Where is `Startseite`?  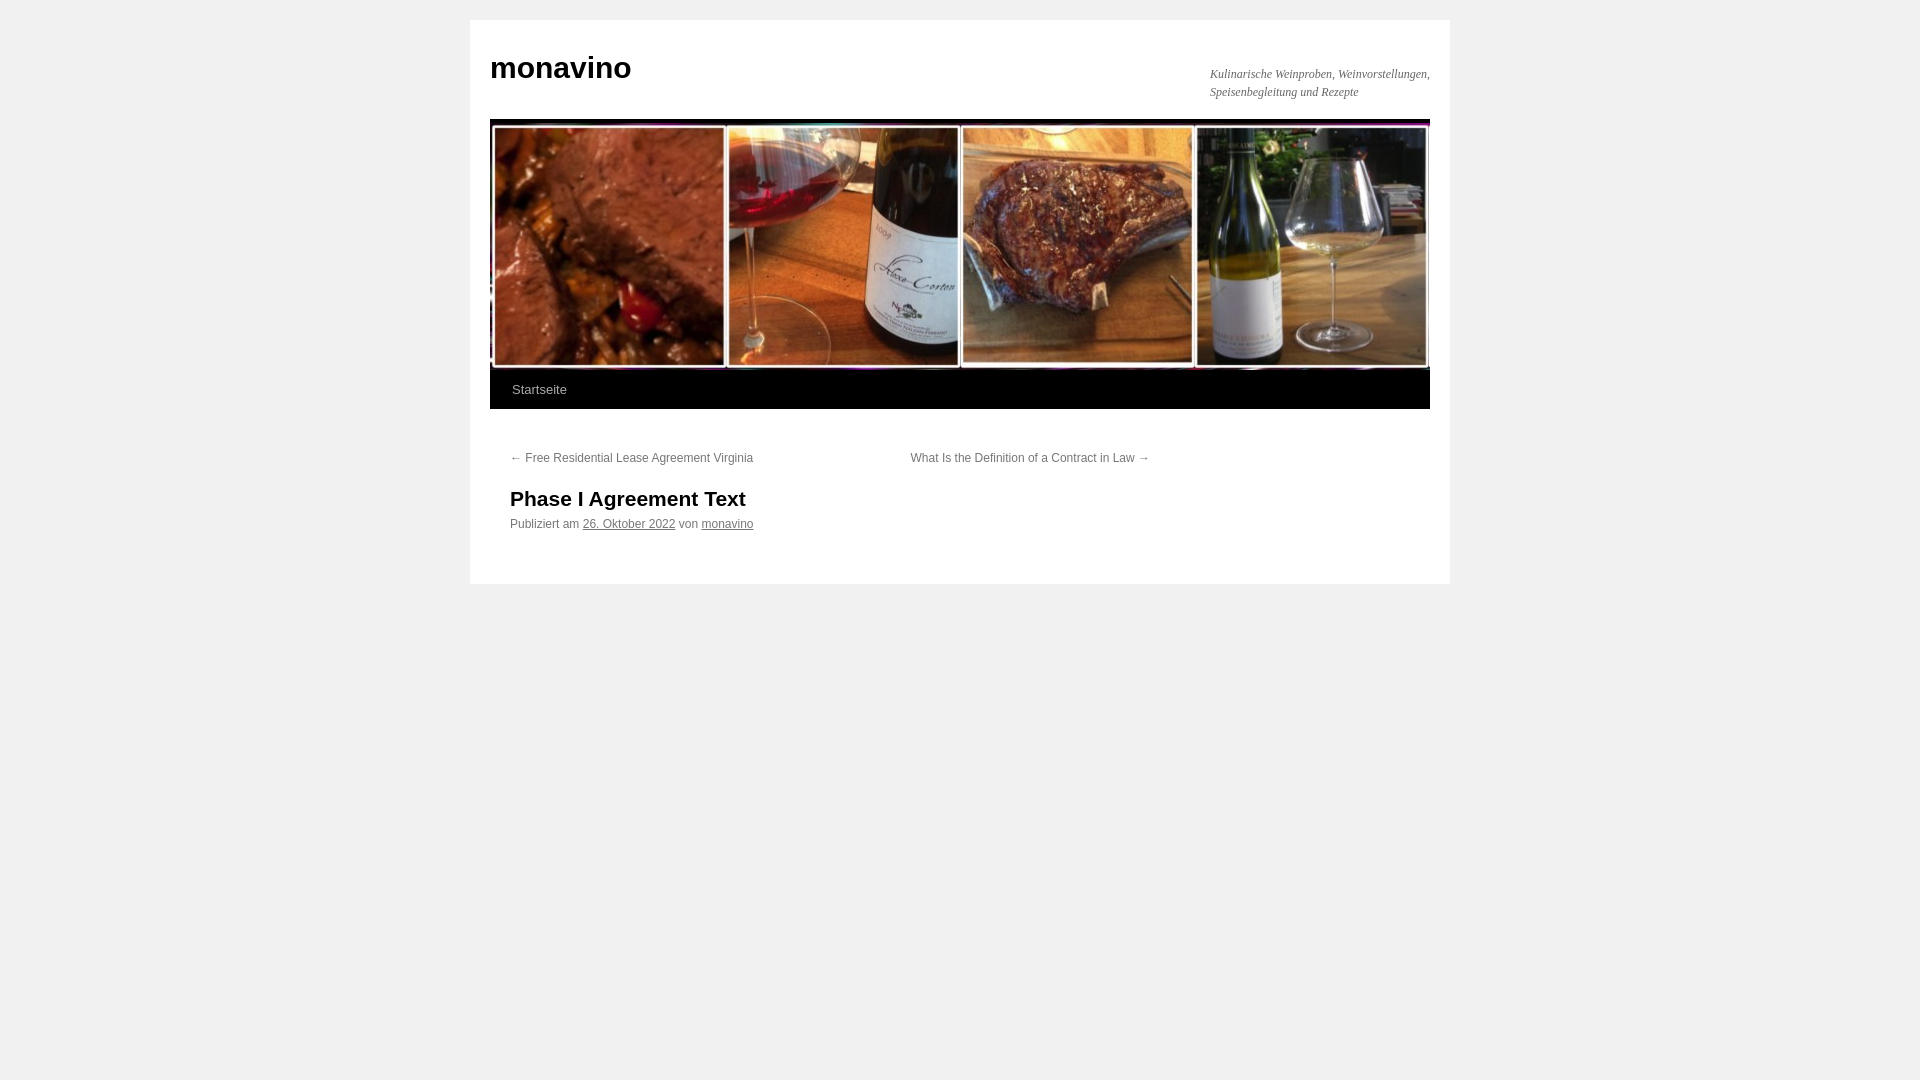
Startseite is located at coordinates (539, 390).